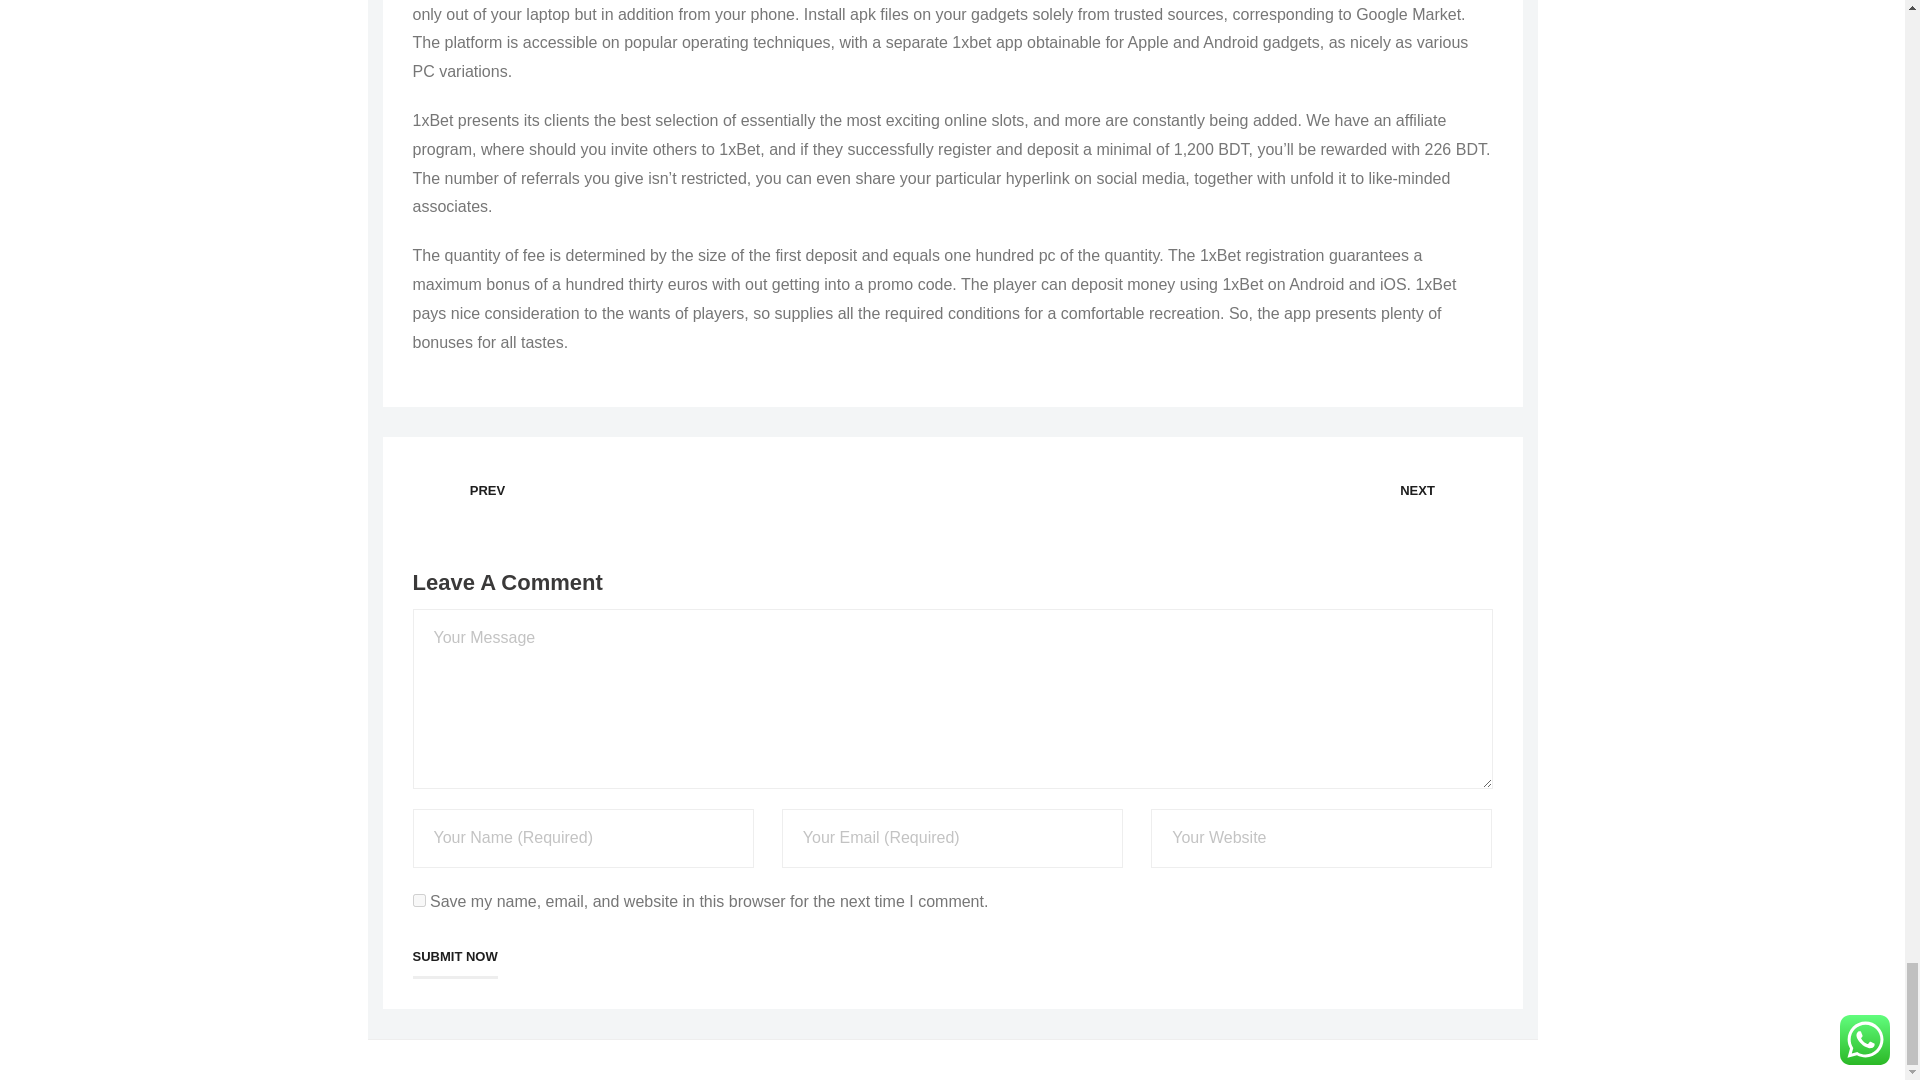  I want to click on Submit Now, so click(454, 958).